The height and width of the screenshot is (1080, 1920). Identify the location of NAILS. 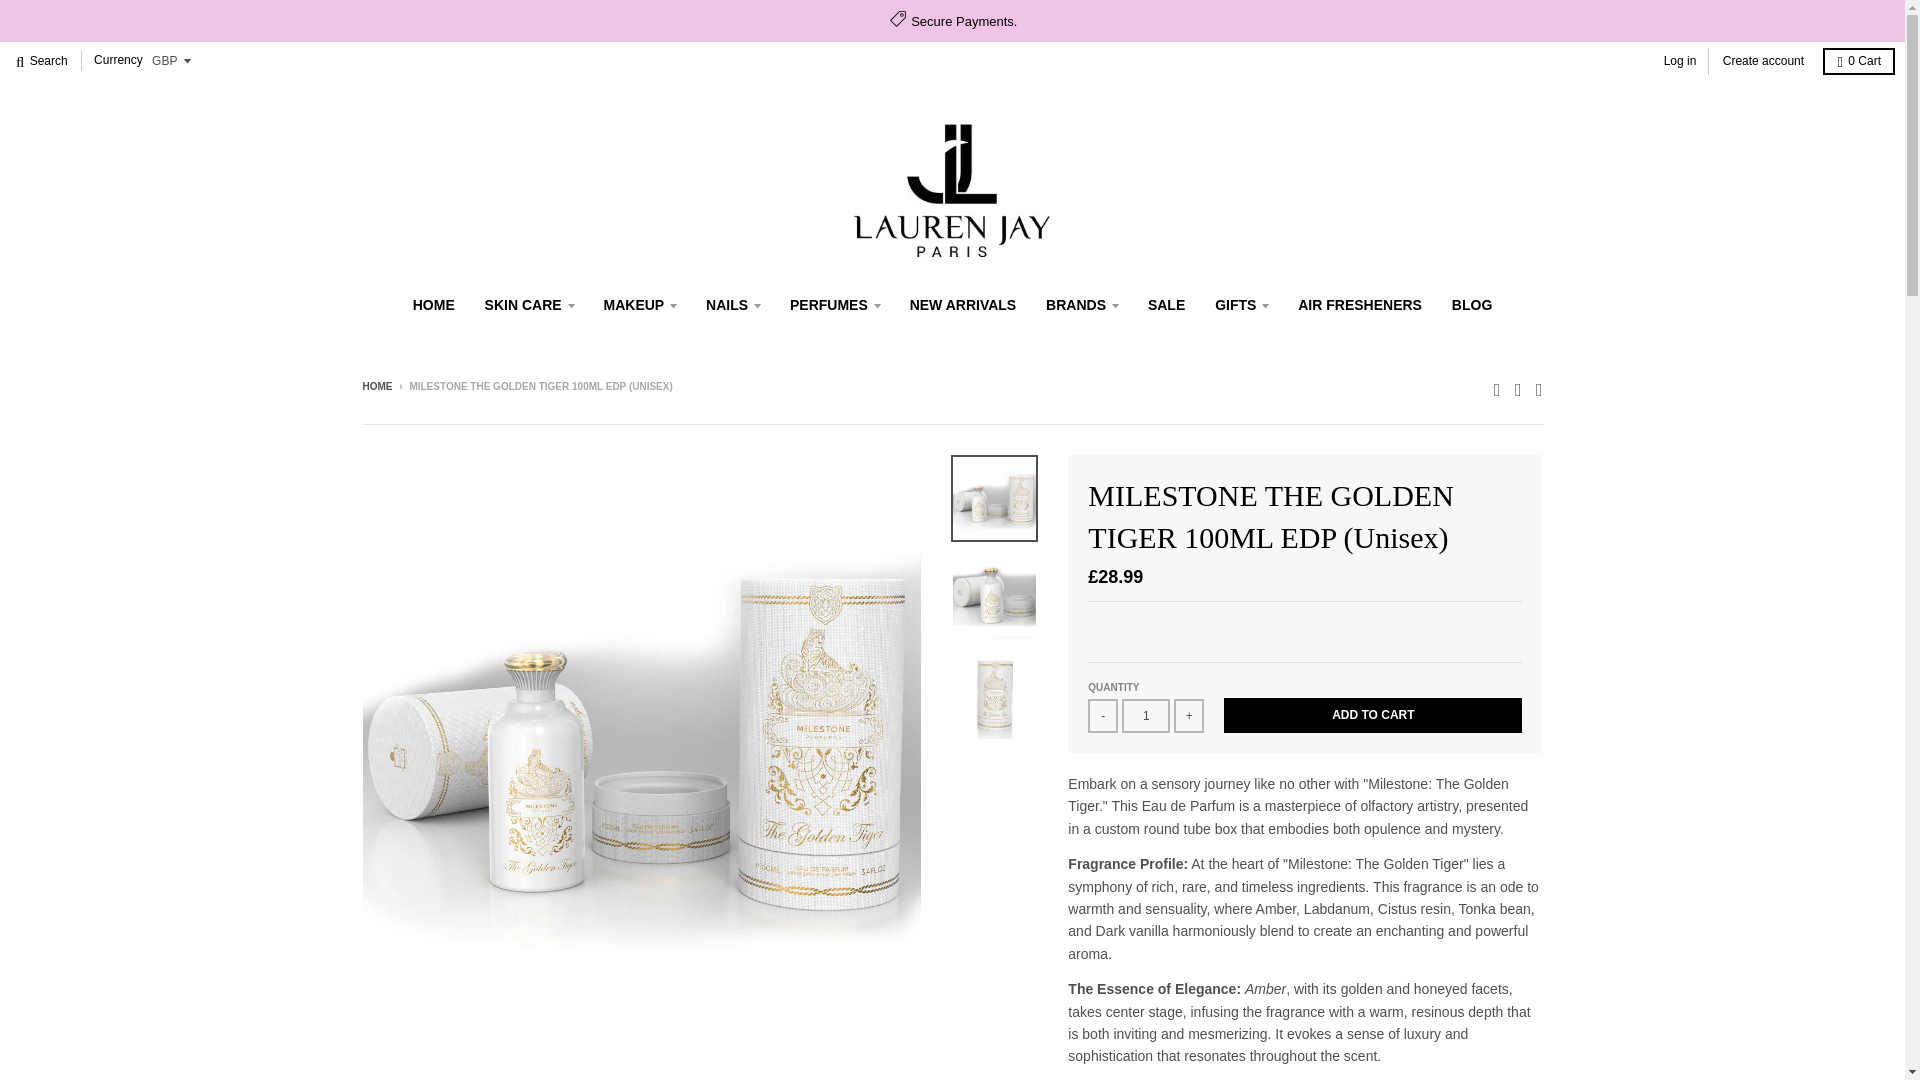
(733, 304).